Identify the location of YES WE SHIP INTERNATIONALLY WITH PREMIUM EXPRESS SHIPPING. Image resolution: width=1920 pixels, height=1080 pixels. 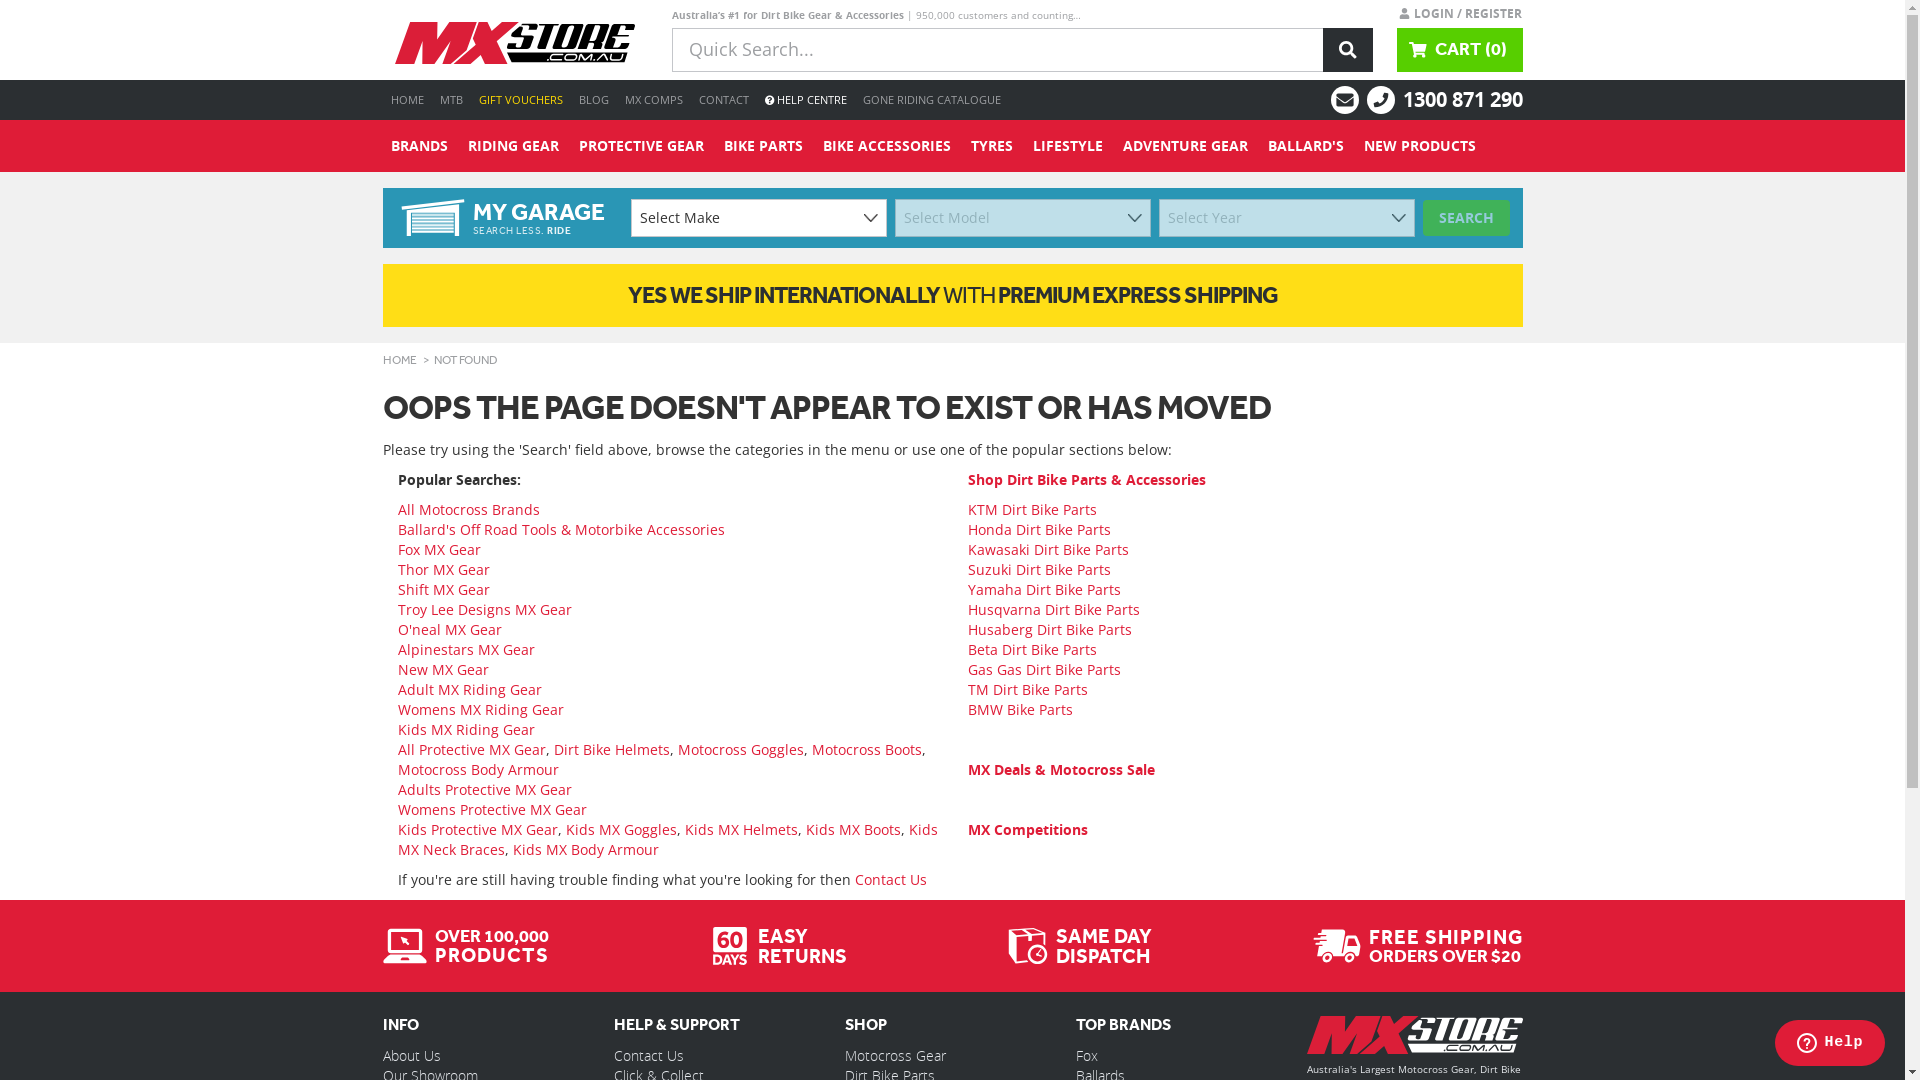
(952, 296).